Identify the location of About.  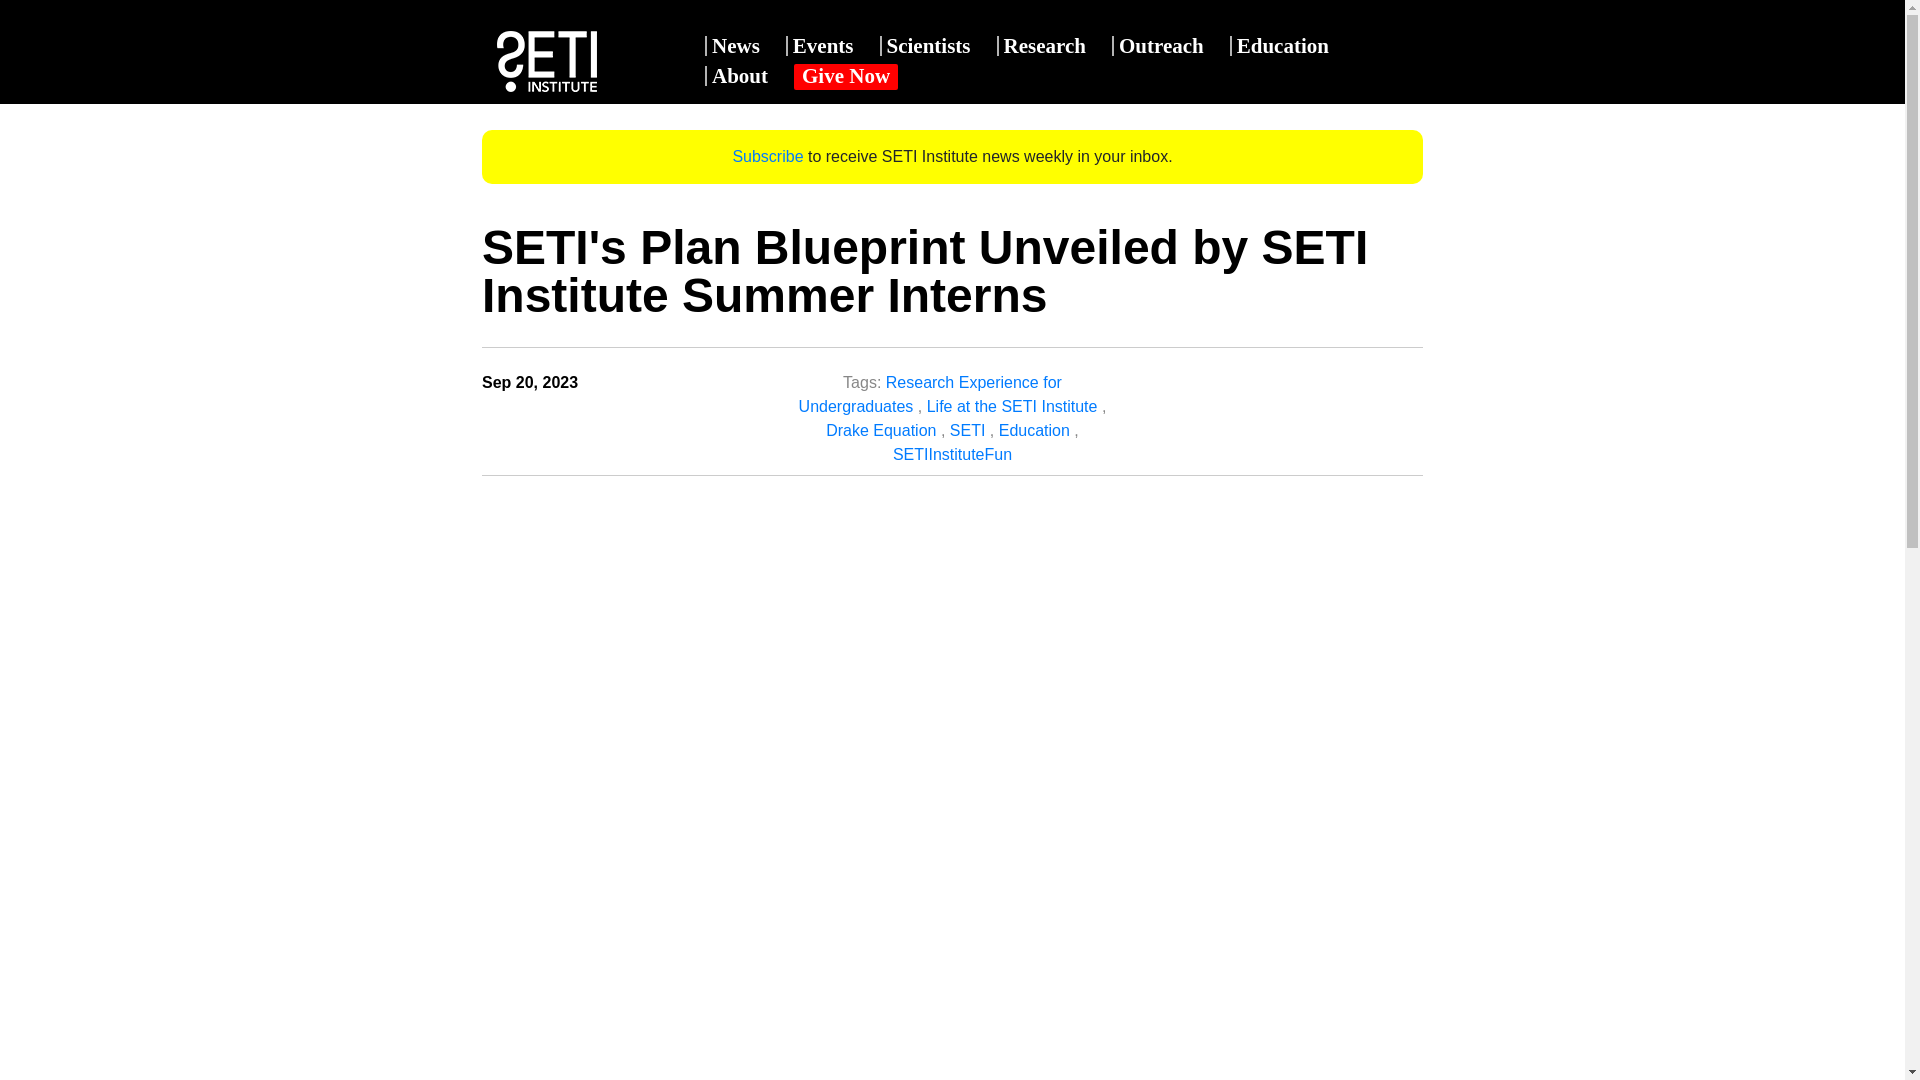
(736, 76).